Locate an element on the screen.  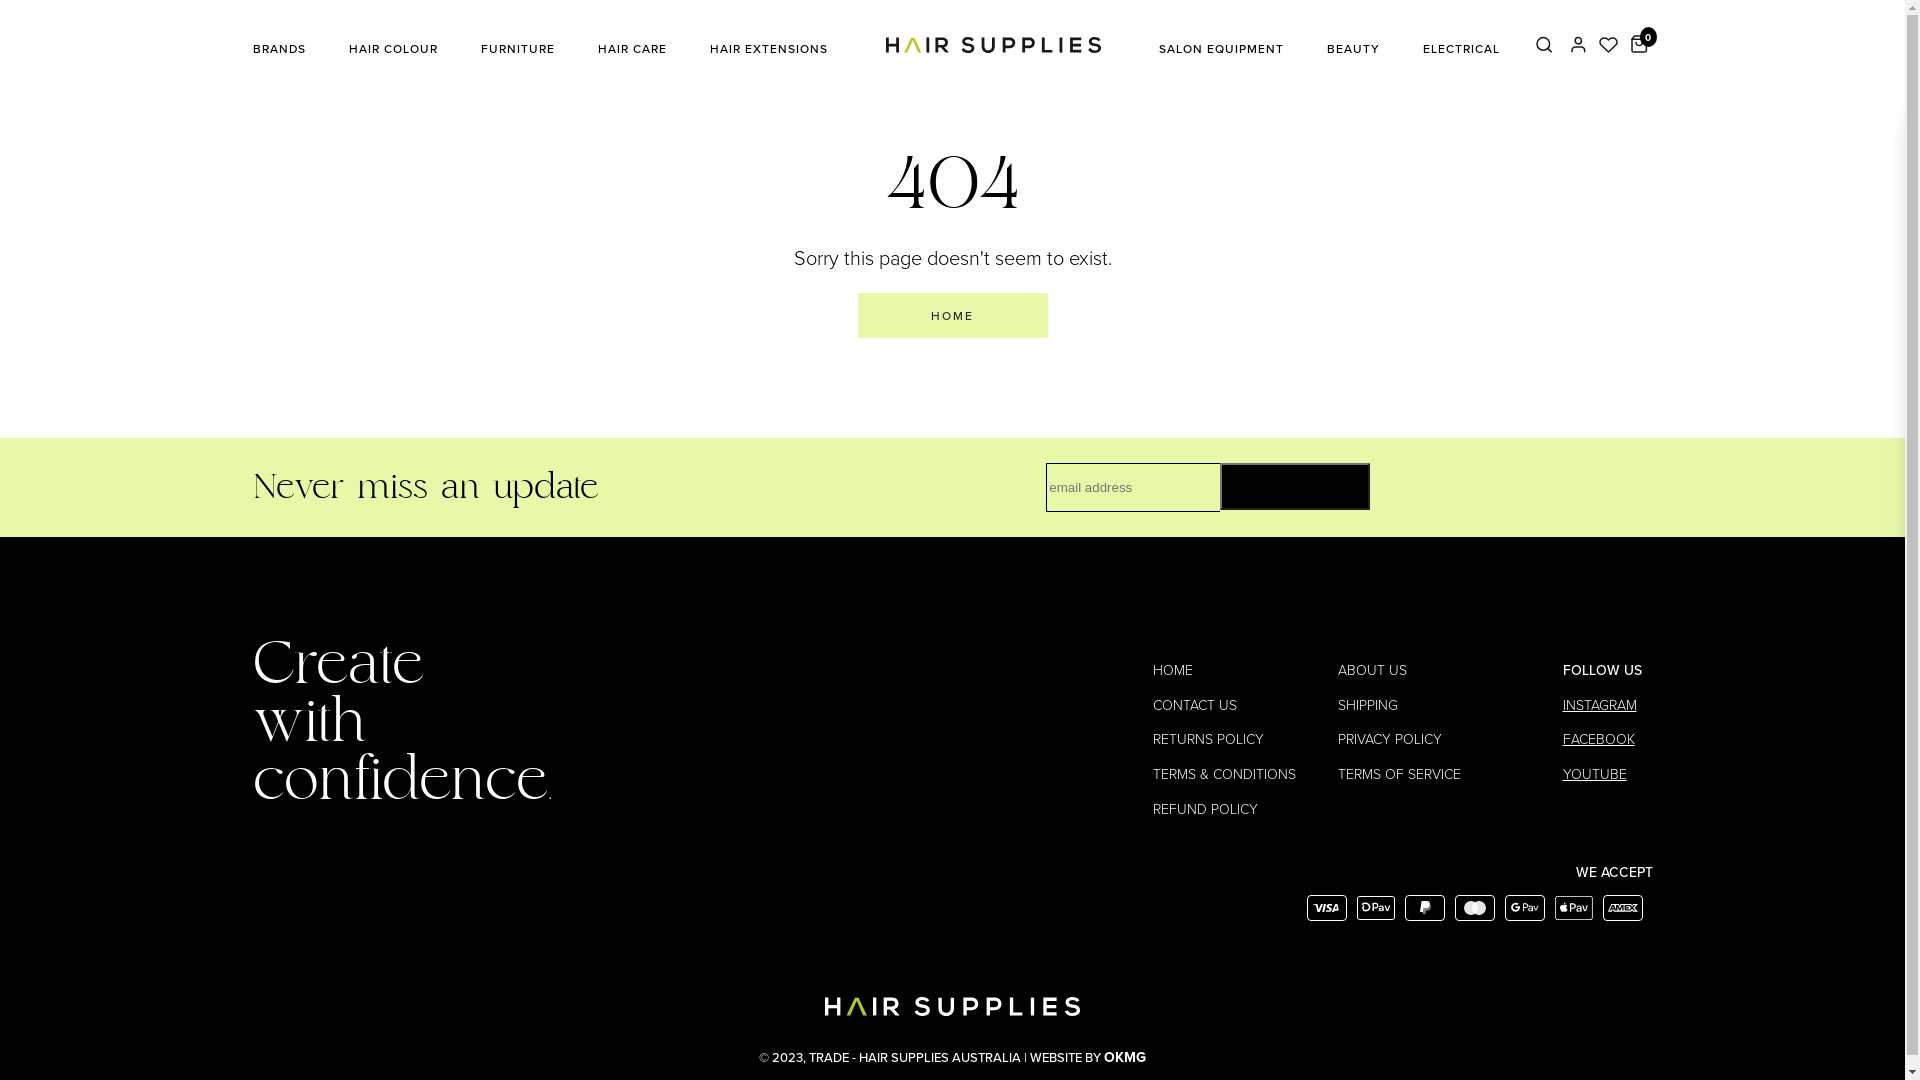
CONTACT US is located at coordinates (1194, 706).